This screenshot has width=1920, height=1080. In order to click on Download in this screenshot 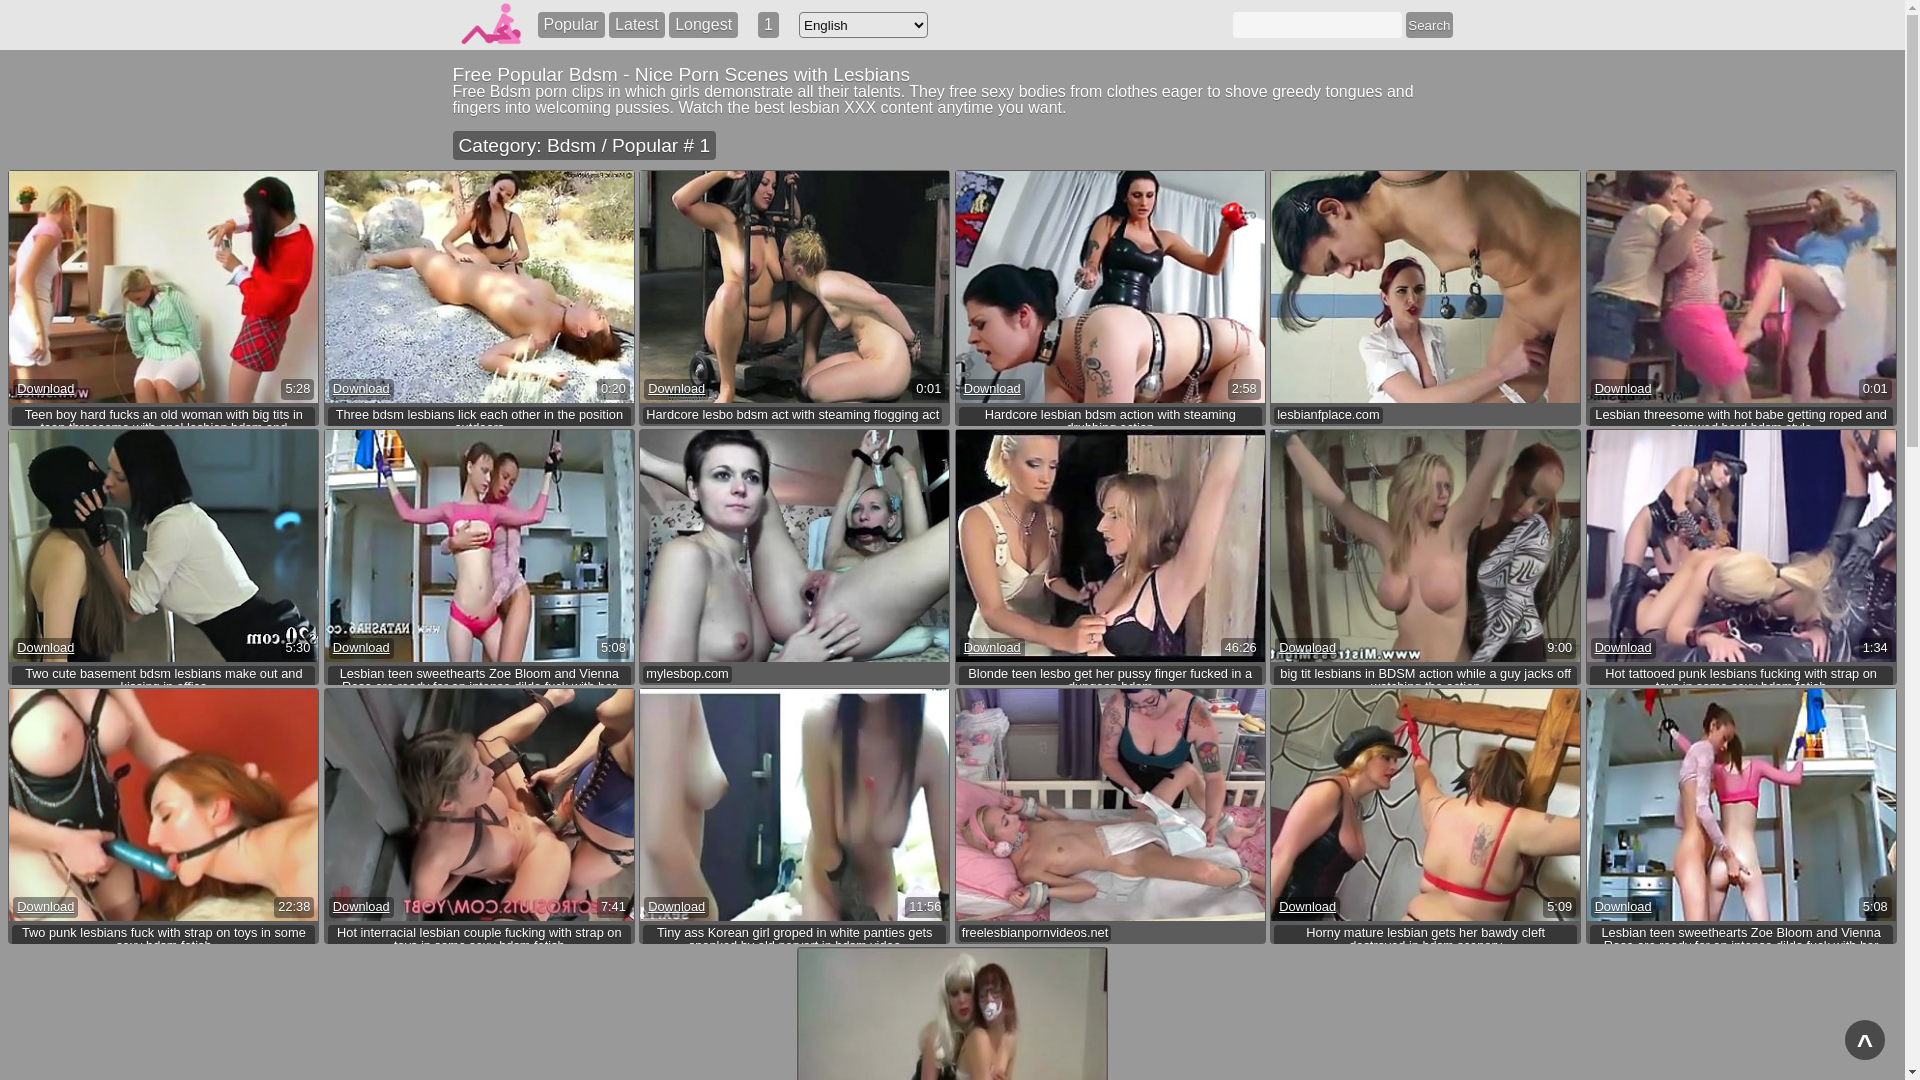, I will do `click(46, 908)`.